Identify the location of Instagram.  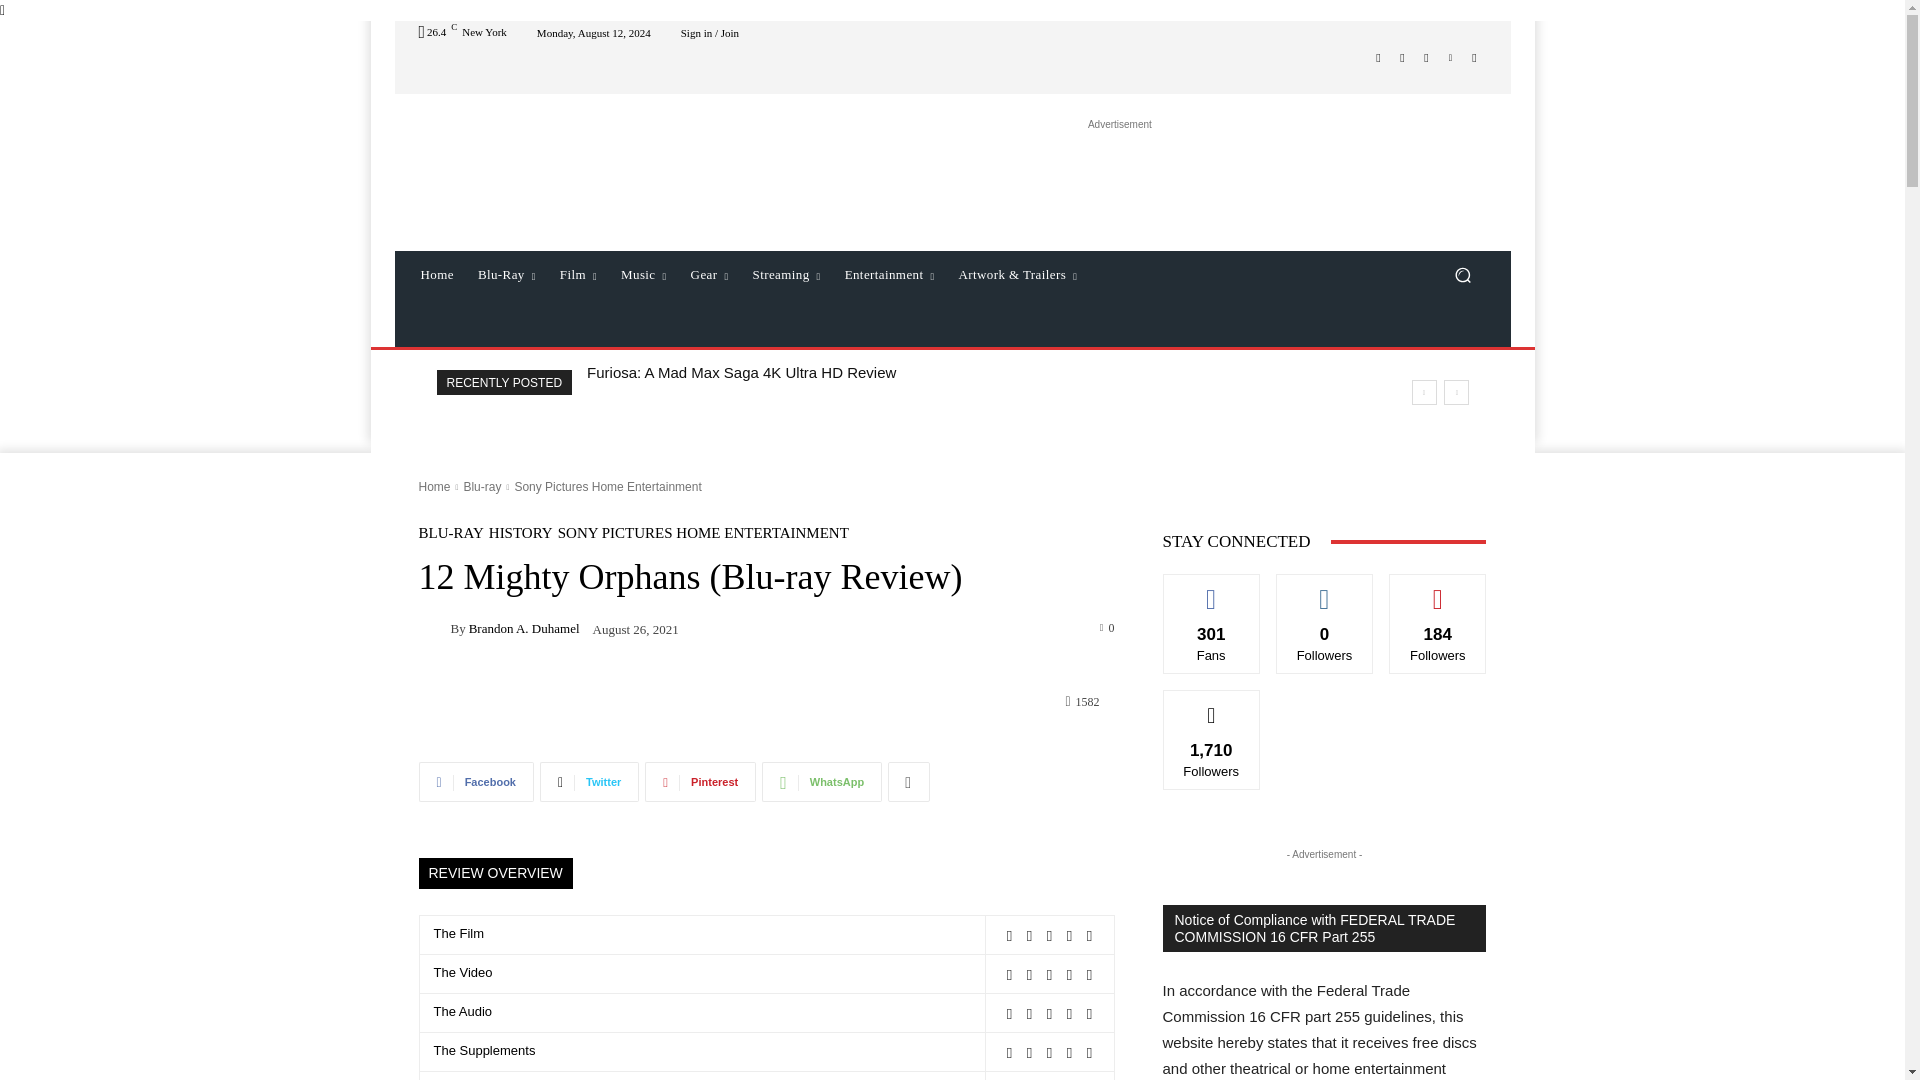
(1402, 58).